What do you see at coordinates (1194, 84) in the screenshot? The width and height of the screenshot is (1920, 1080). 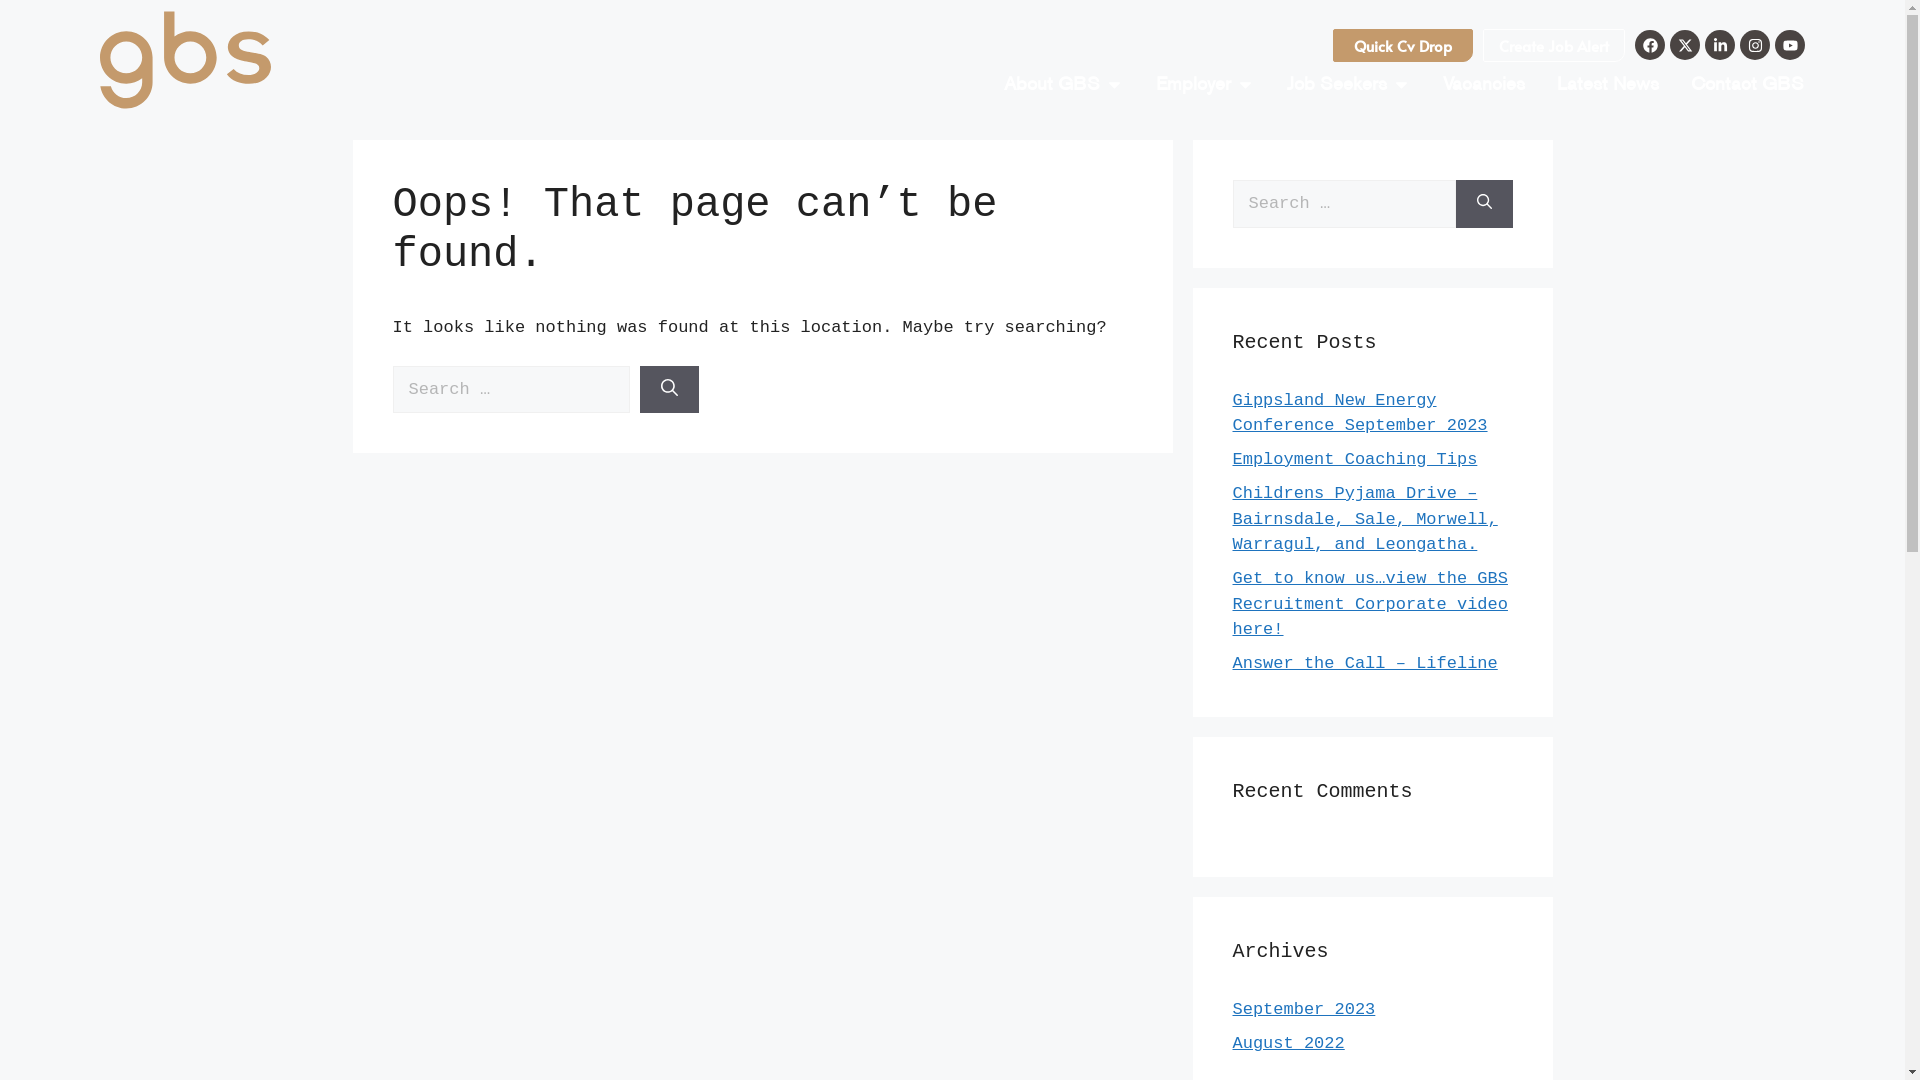 I see `Employer` at bounding box center [1194, 84].